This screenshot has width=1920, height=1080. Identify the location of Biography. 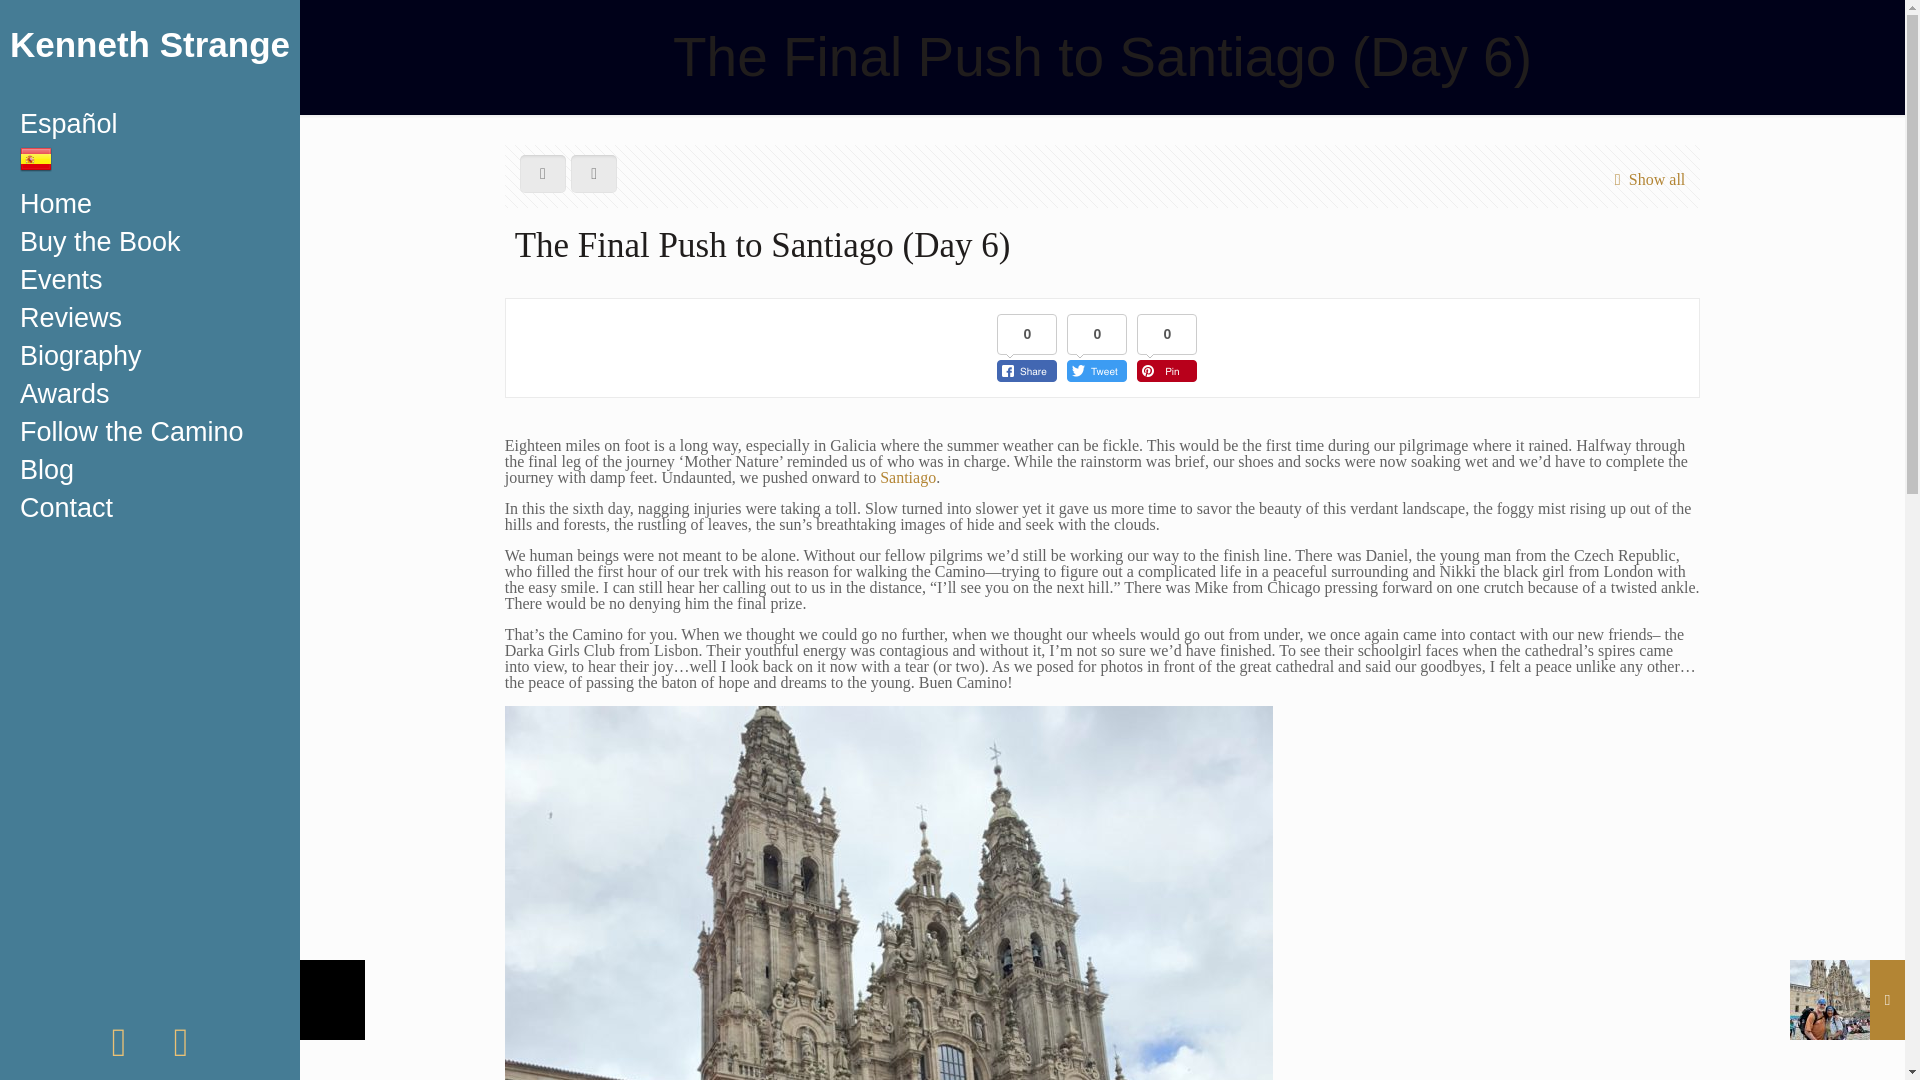
(150, 355).